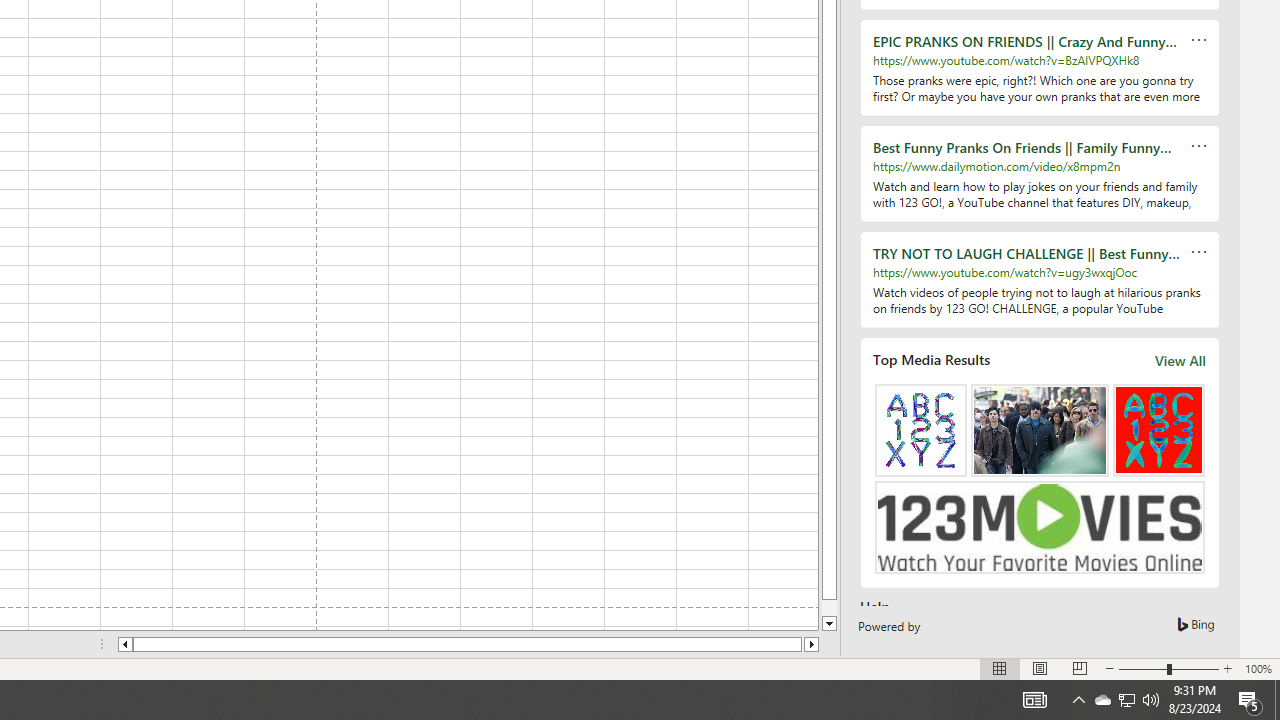 Image resolution: width=1280 pixels, height=720 pixels. Describe the element at coordinates (1034, 700) in the screenshot. I see `AutomationID: 4105` at that location.